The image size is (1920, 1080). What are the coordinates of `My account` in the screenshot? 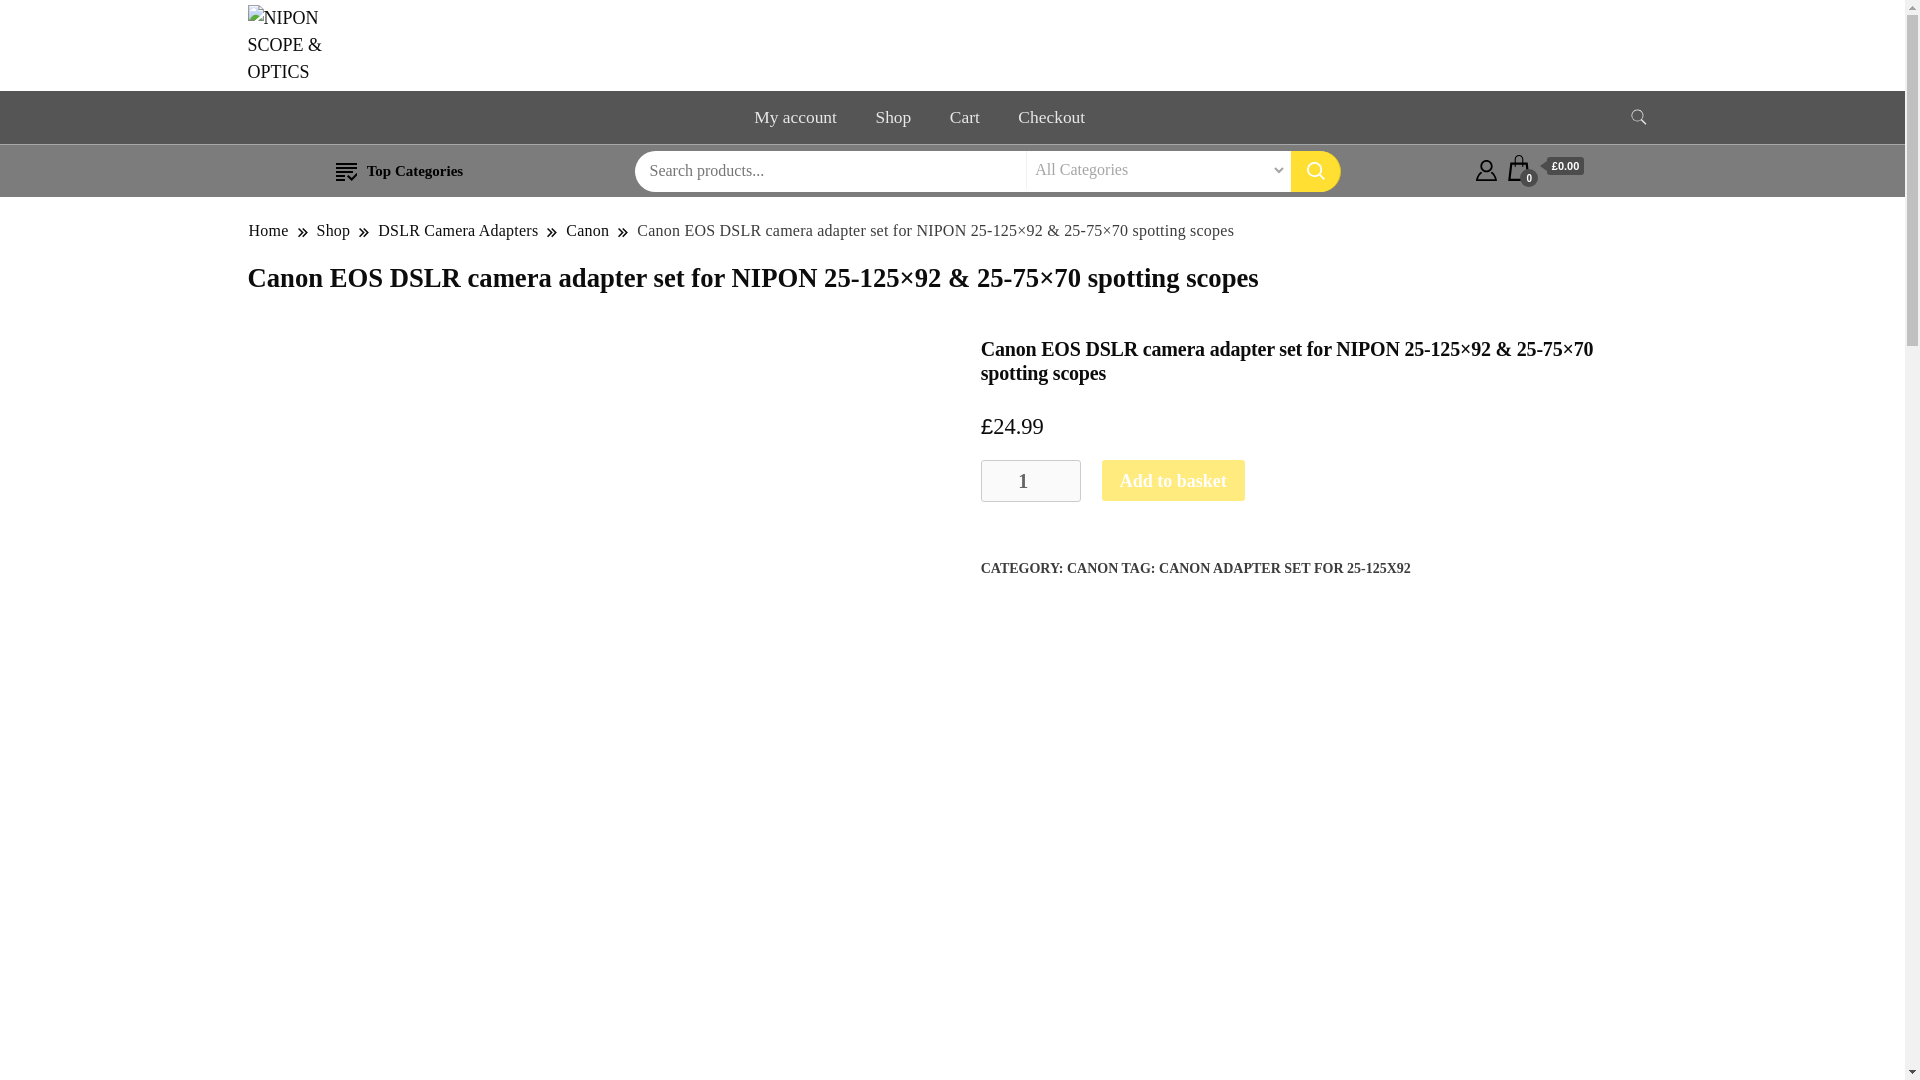 It's located at (796, 116).